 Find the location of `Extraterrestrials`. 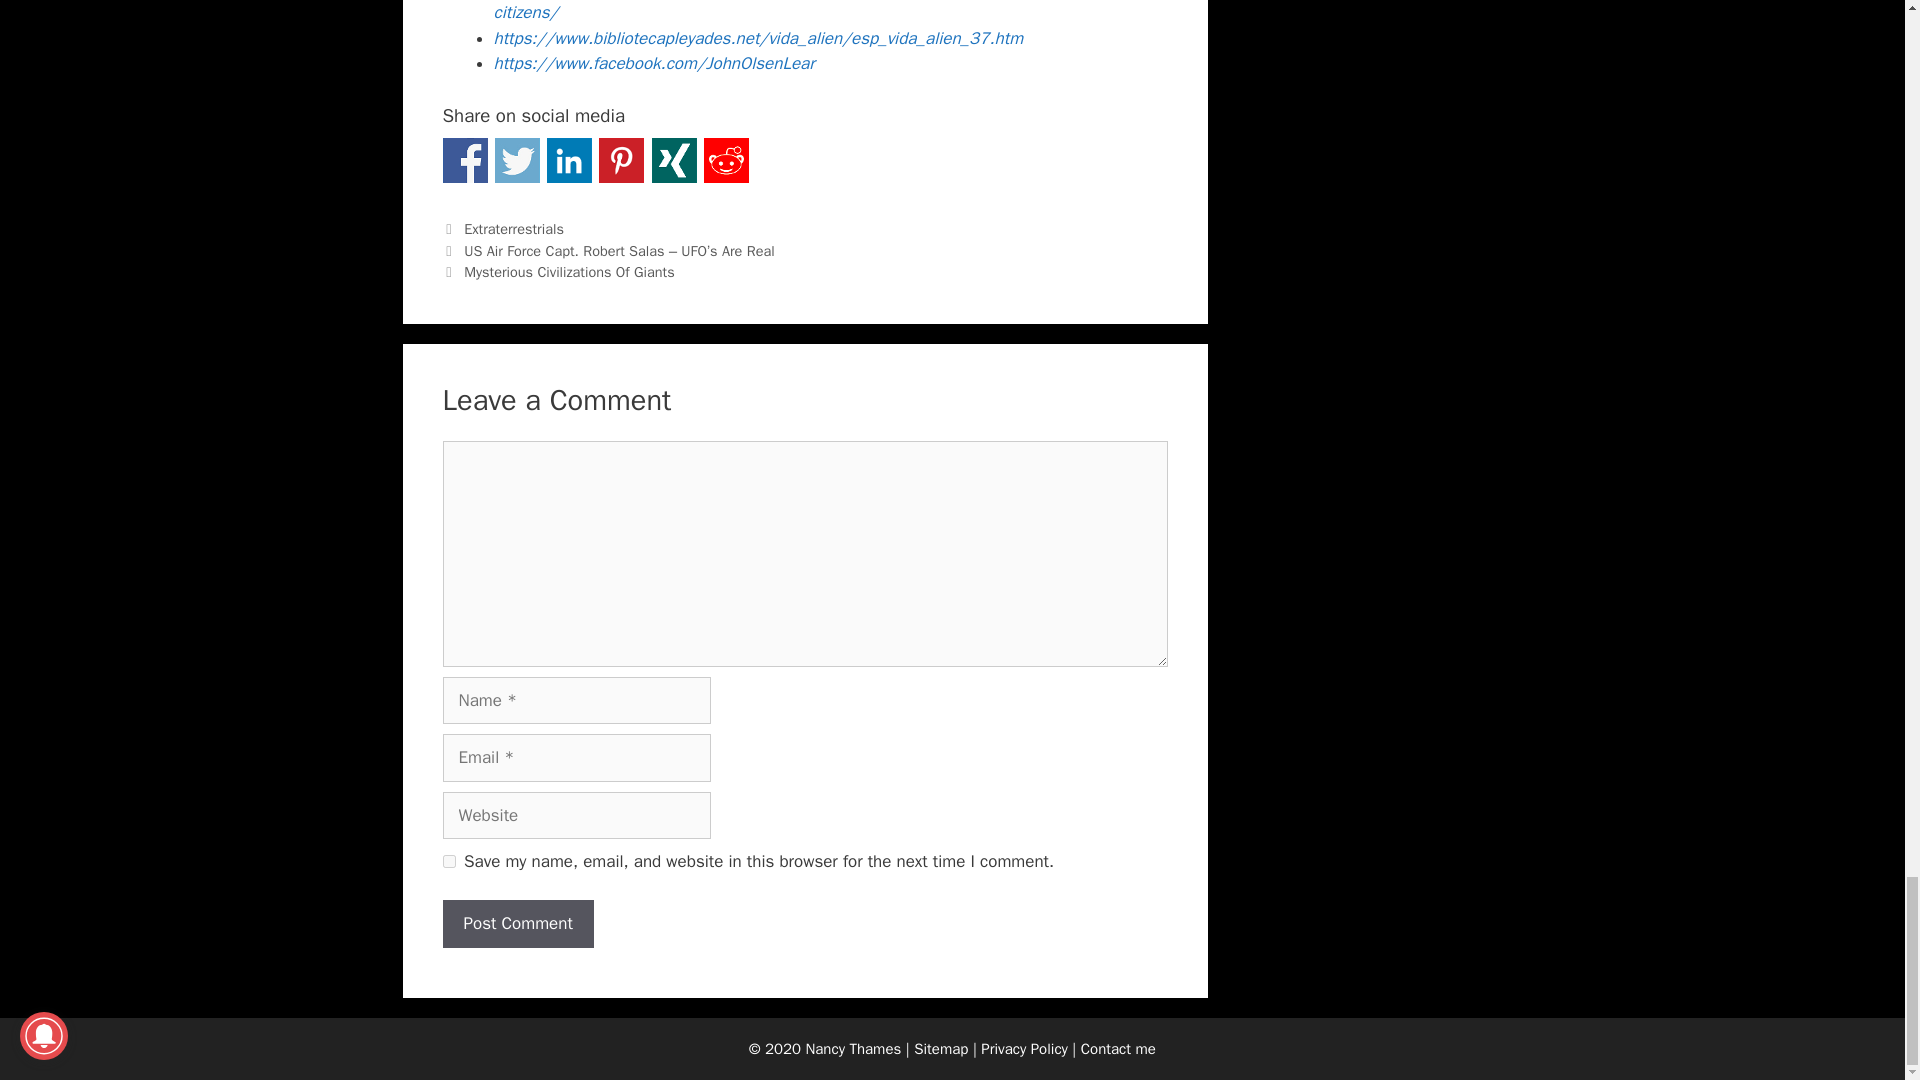

Extraterrestrials is located at coordinates (514, 228).